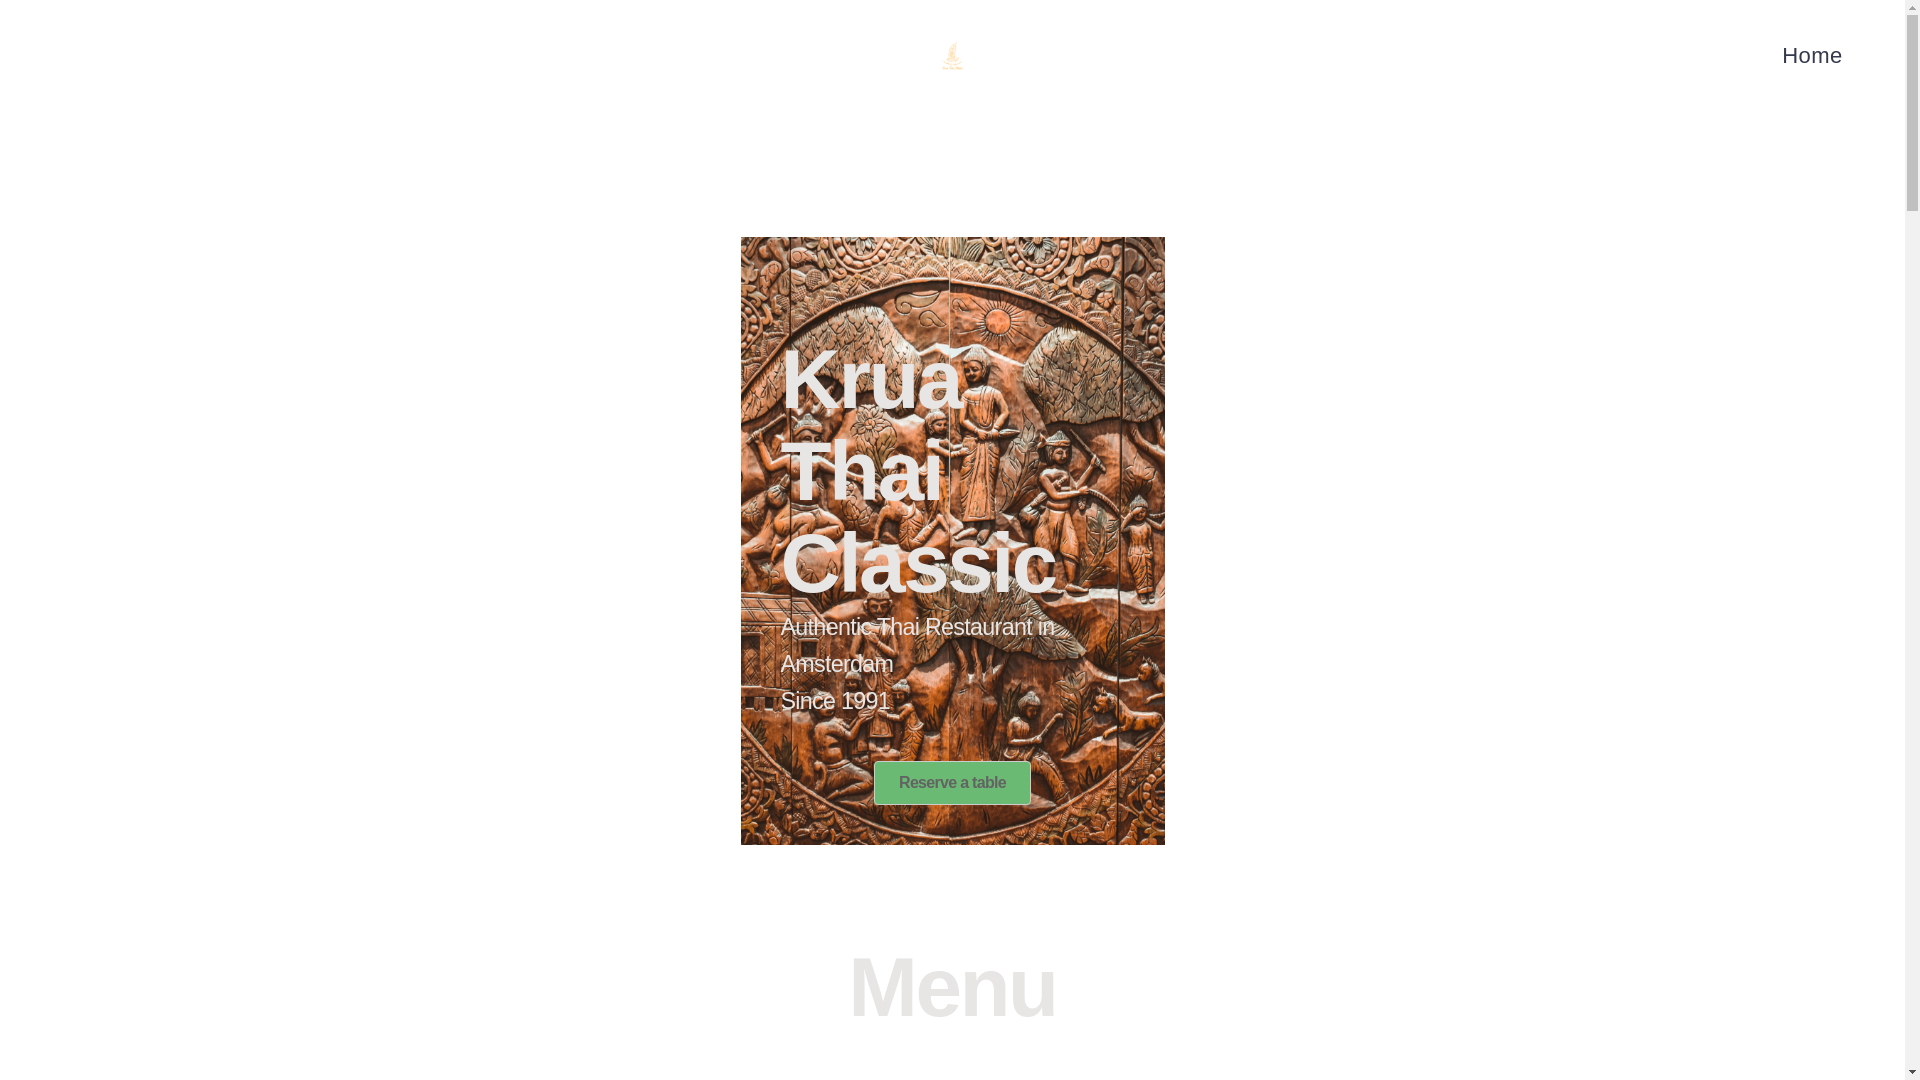 This screenshot has width=1920, height=1080. I want to click on Reserve a table, so click(952, 782).